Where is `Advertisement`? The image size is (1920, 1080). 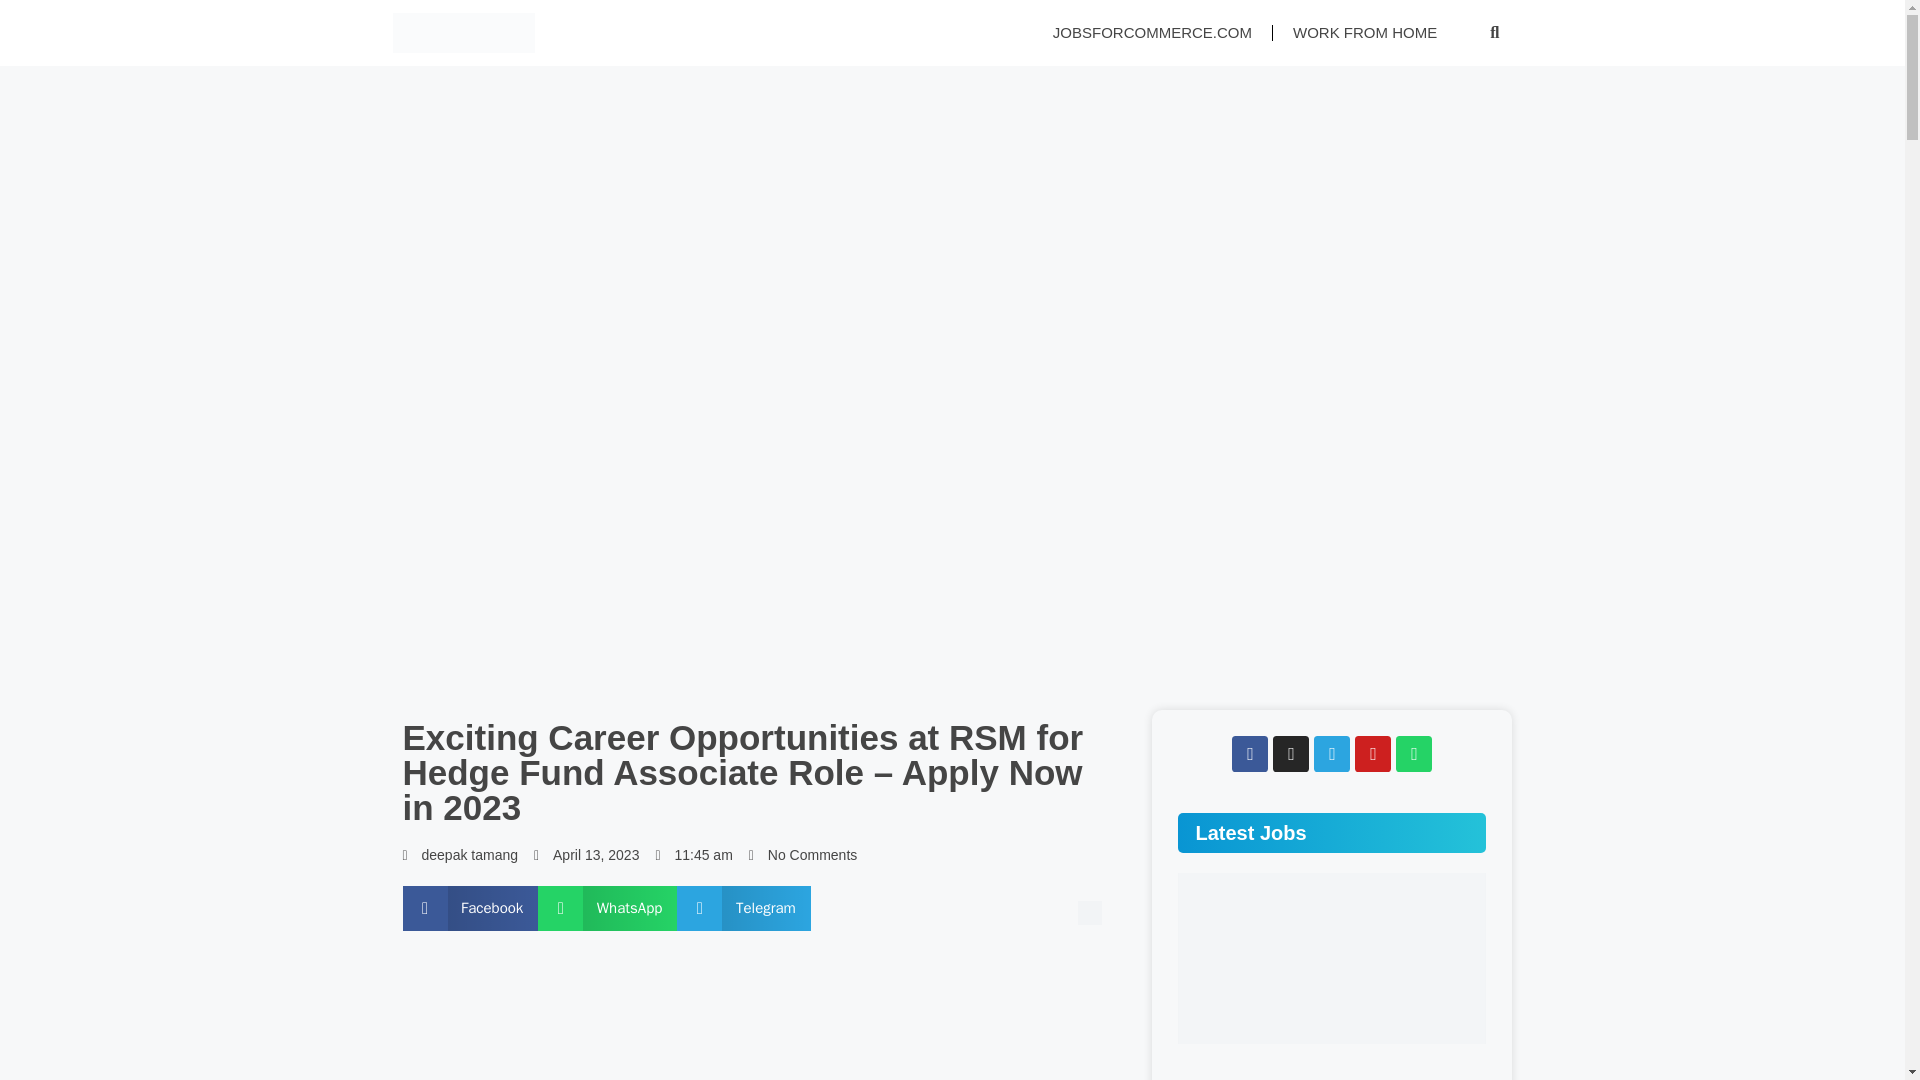 Advertisement is located at coordinates (761, 1020).